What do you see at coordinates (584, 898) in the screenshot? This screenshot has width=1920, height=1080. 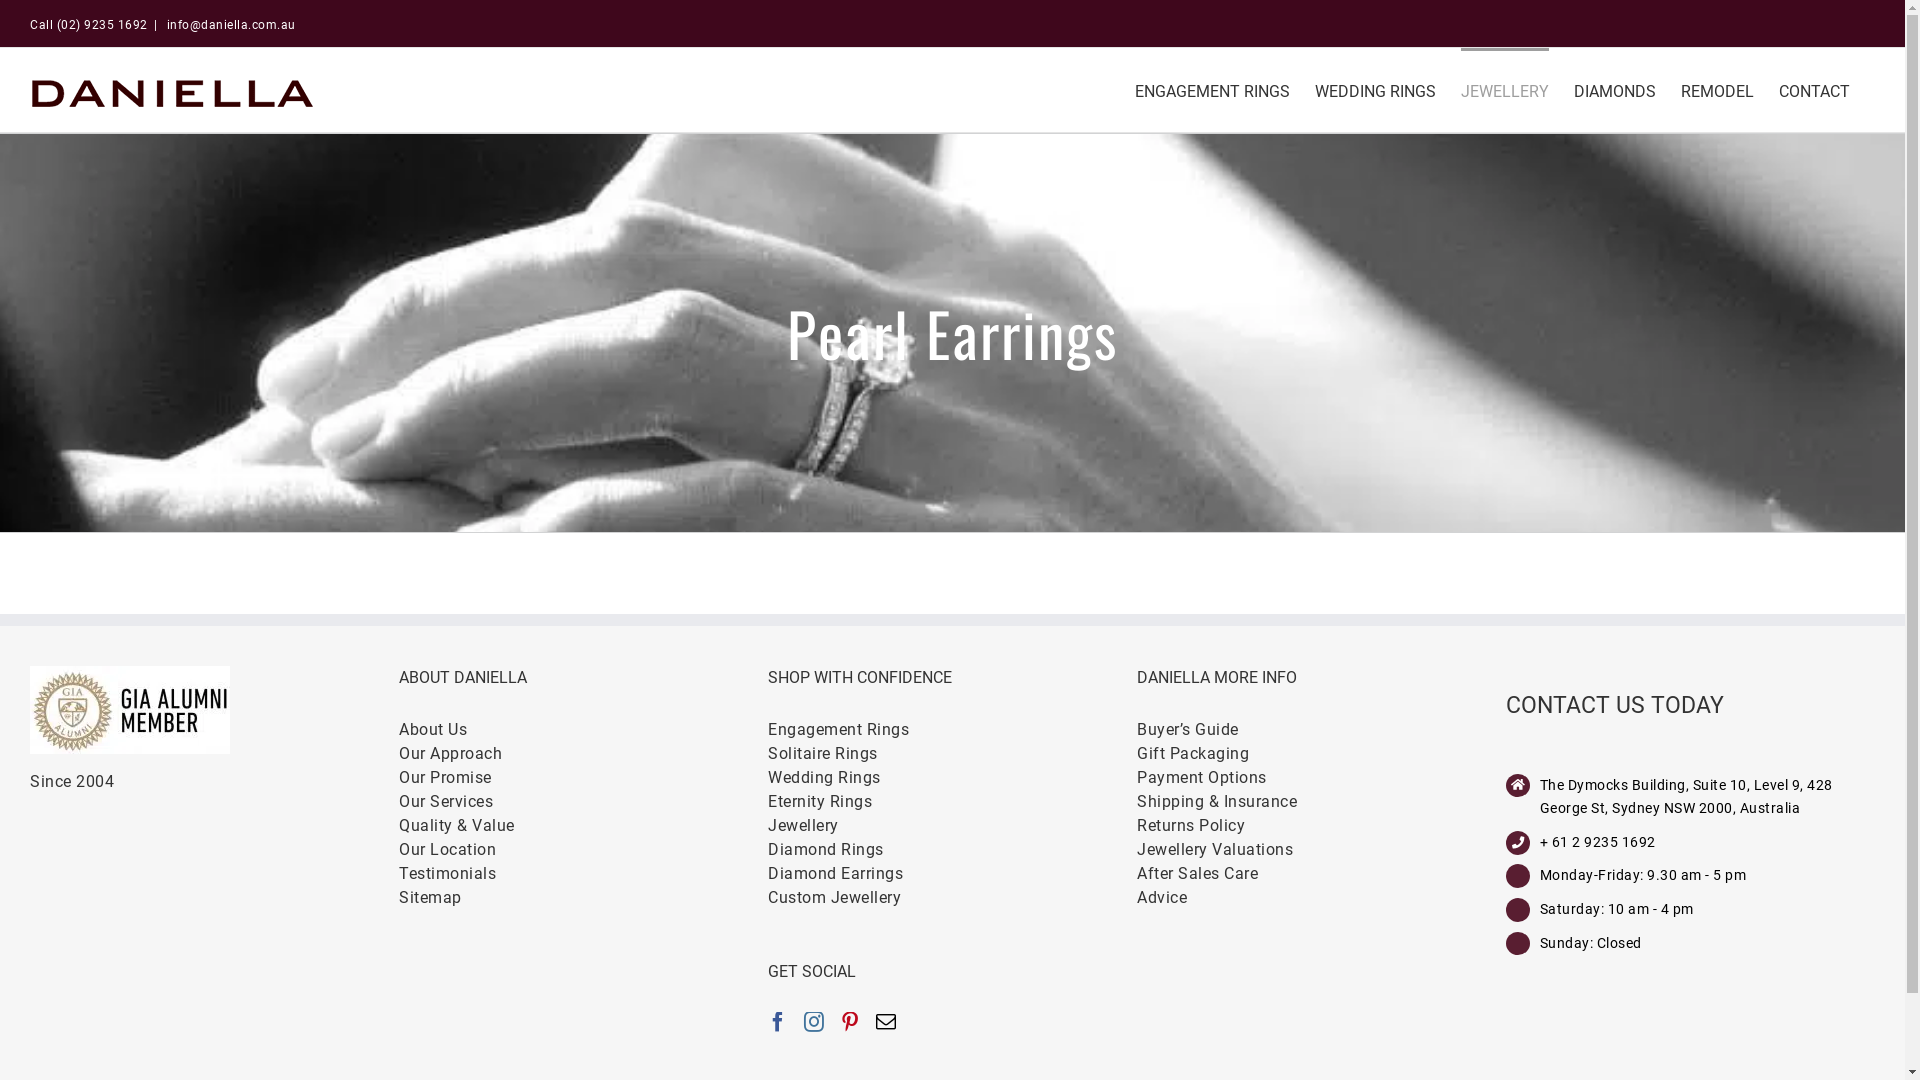 I see `Sitemap` at bounding box center [584, 898].